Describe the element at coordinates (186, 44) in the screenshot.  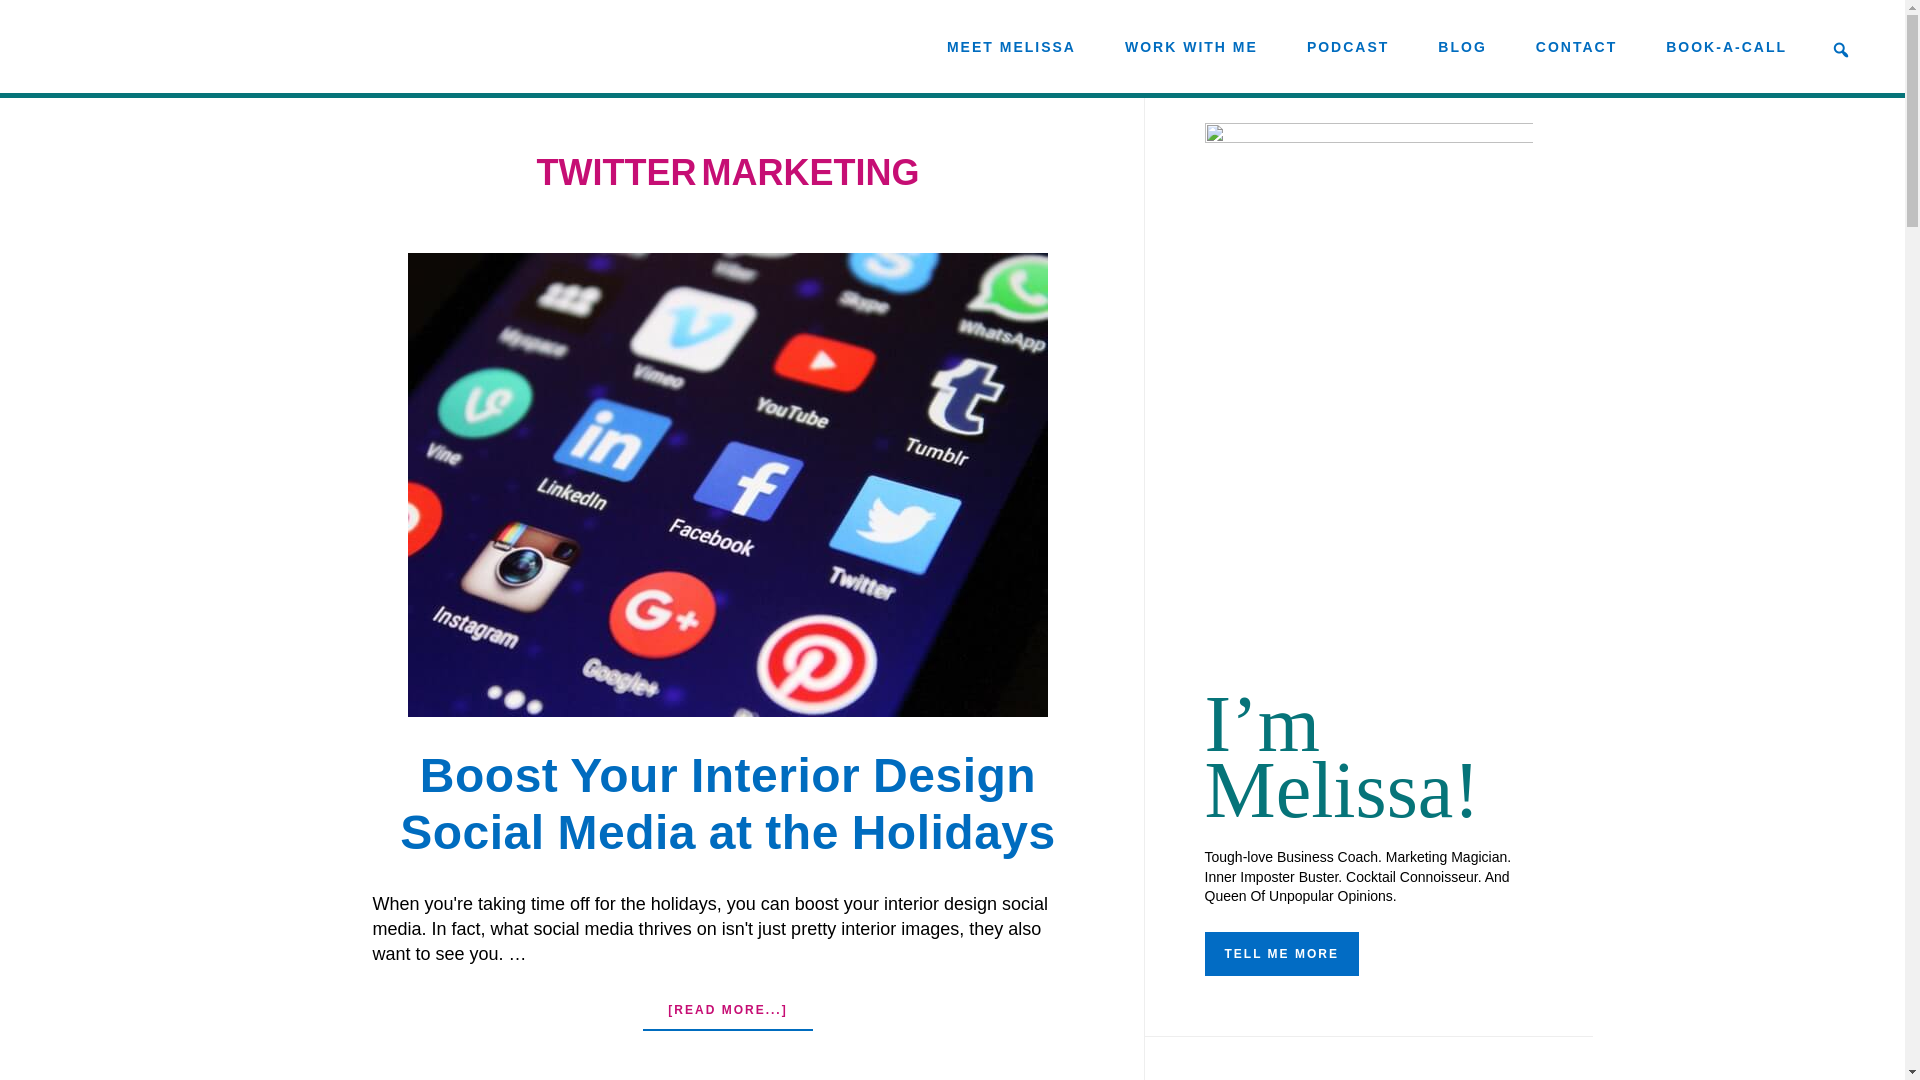
I see `MELISSA GALT` at that location.